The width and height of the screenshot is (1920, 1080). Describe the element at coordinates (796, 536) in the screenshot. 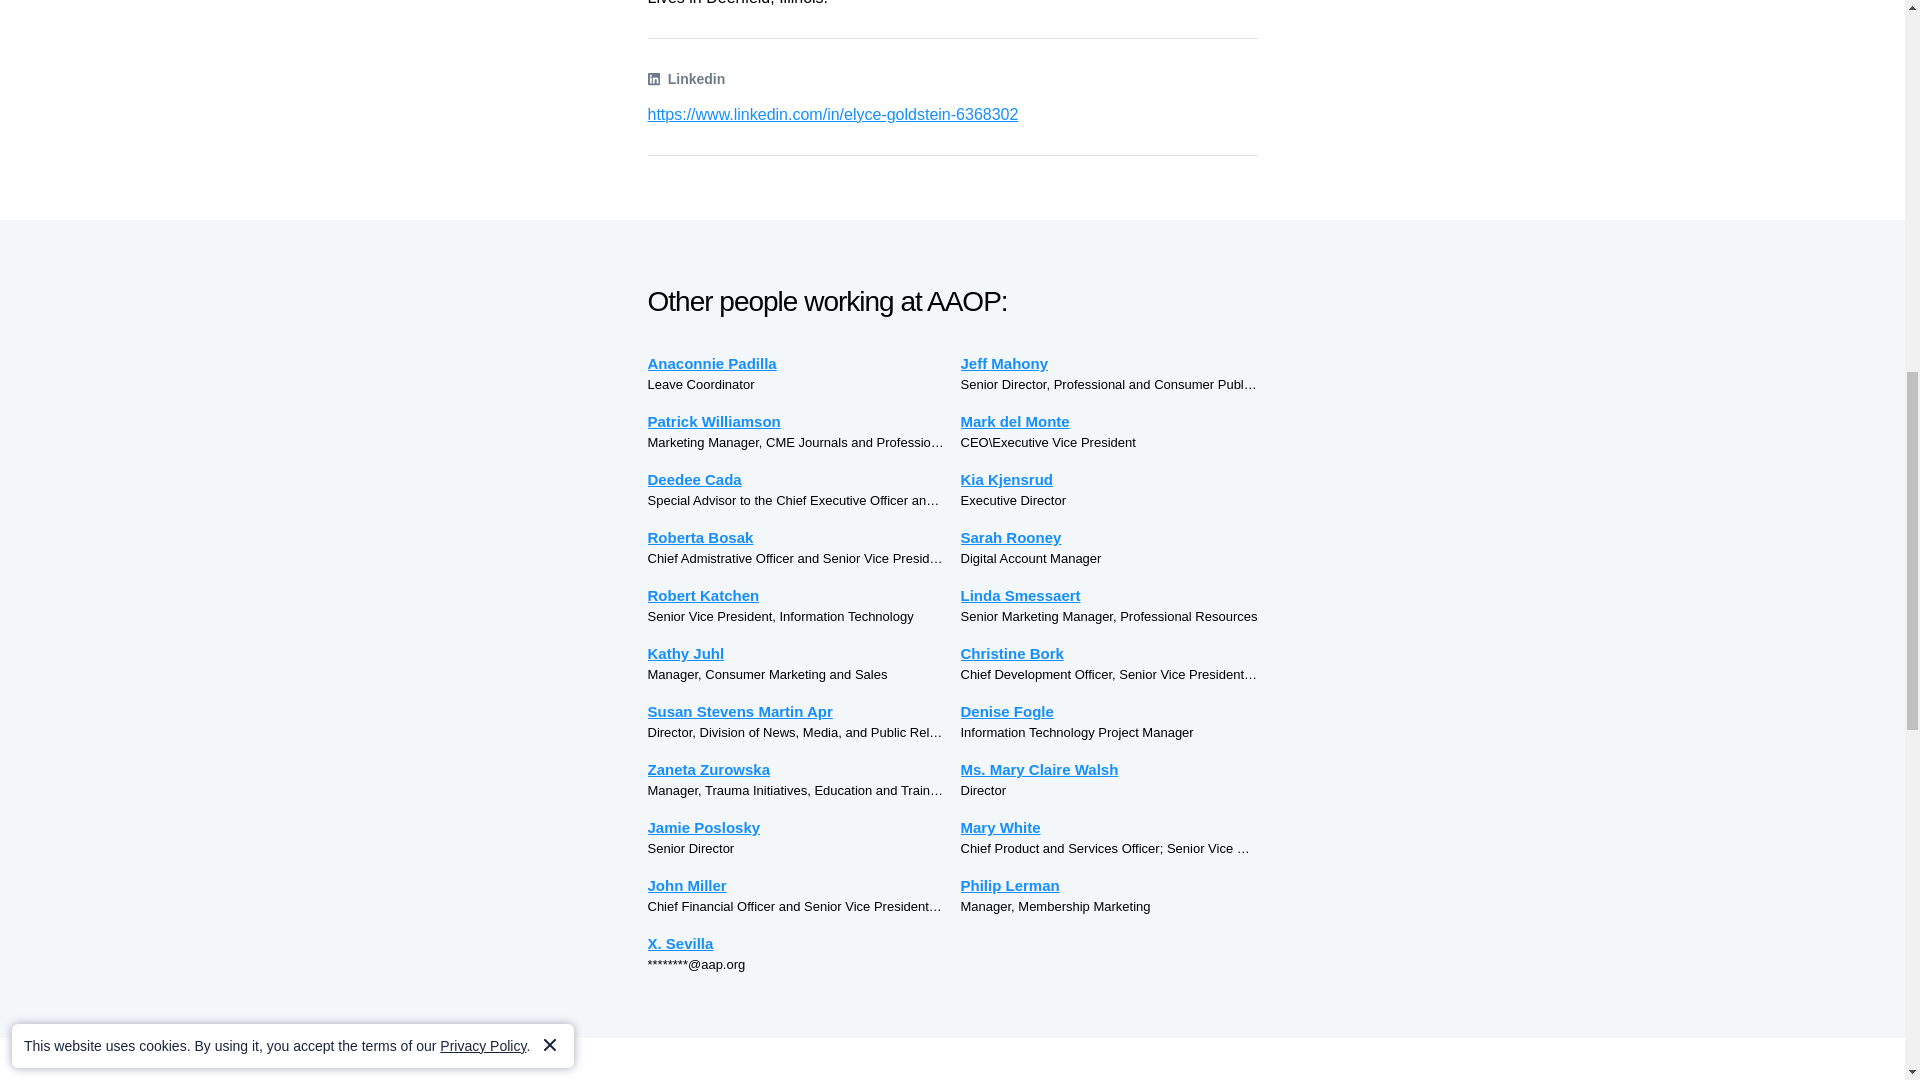

I see `Roberta Bosak` at that location.